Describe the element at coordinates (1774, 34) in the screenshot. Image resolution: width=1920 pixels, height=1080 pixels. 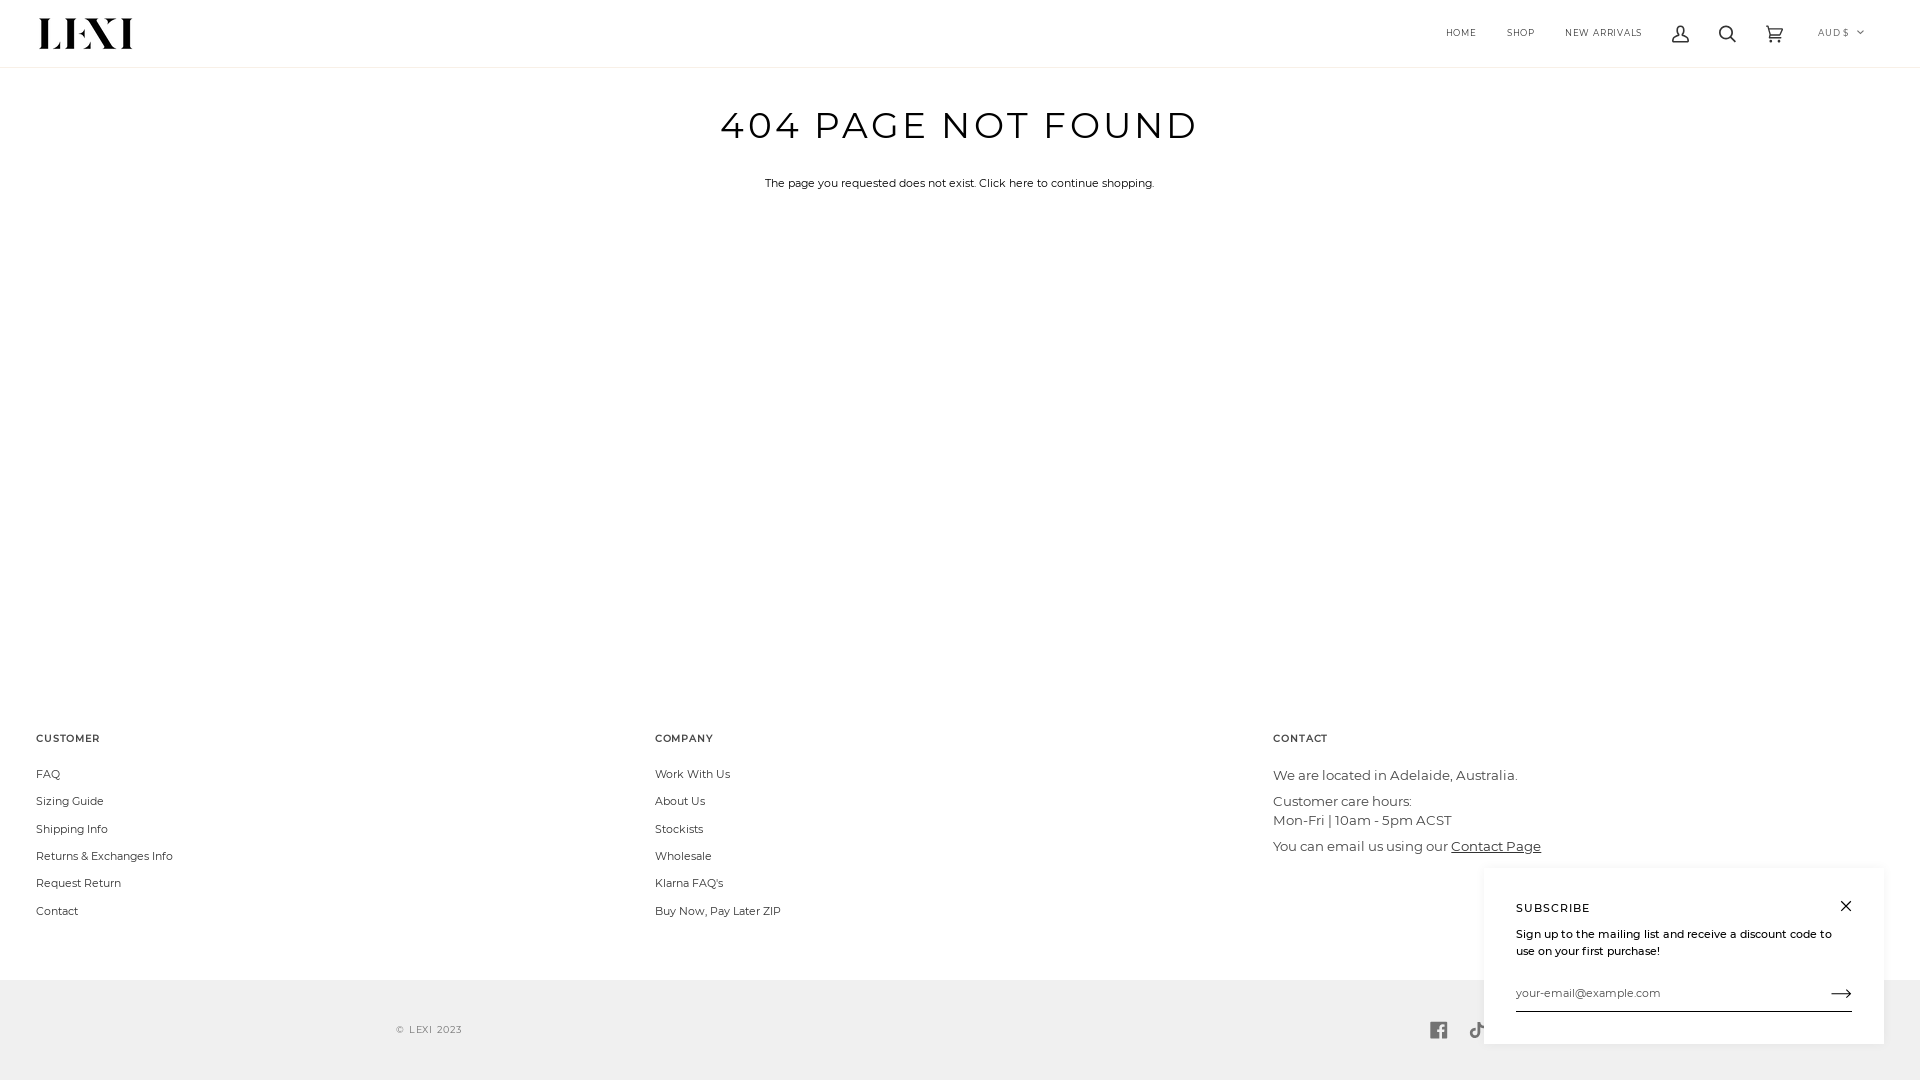
I see `Cart
(0)` at that location.